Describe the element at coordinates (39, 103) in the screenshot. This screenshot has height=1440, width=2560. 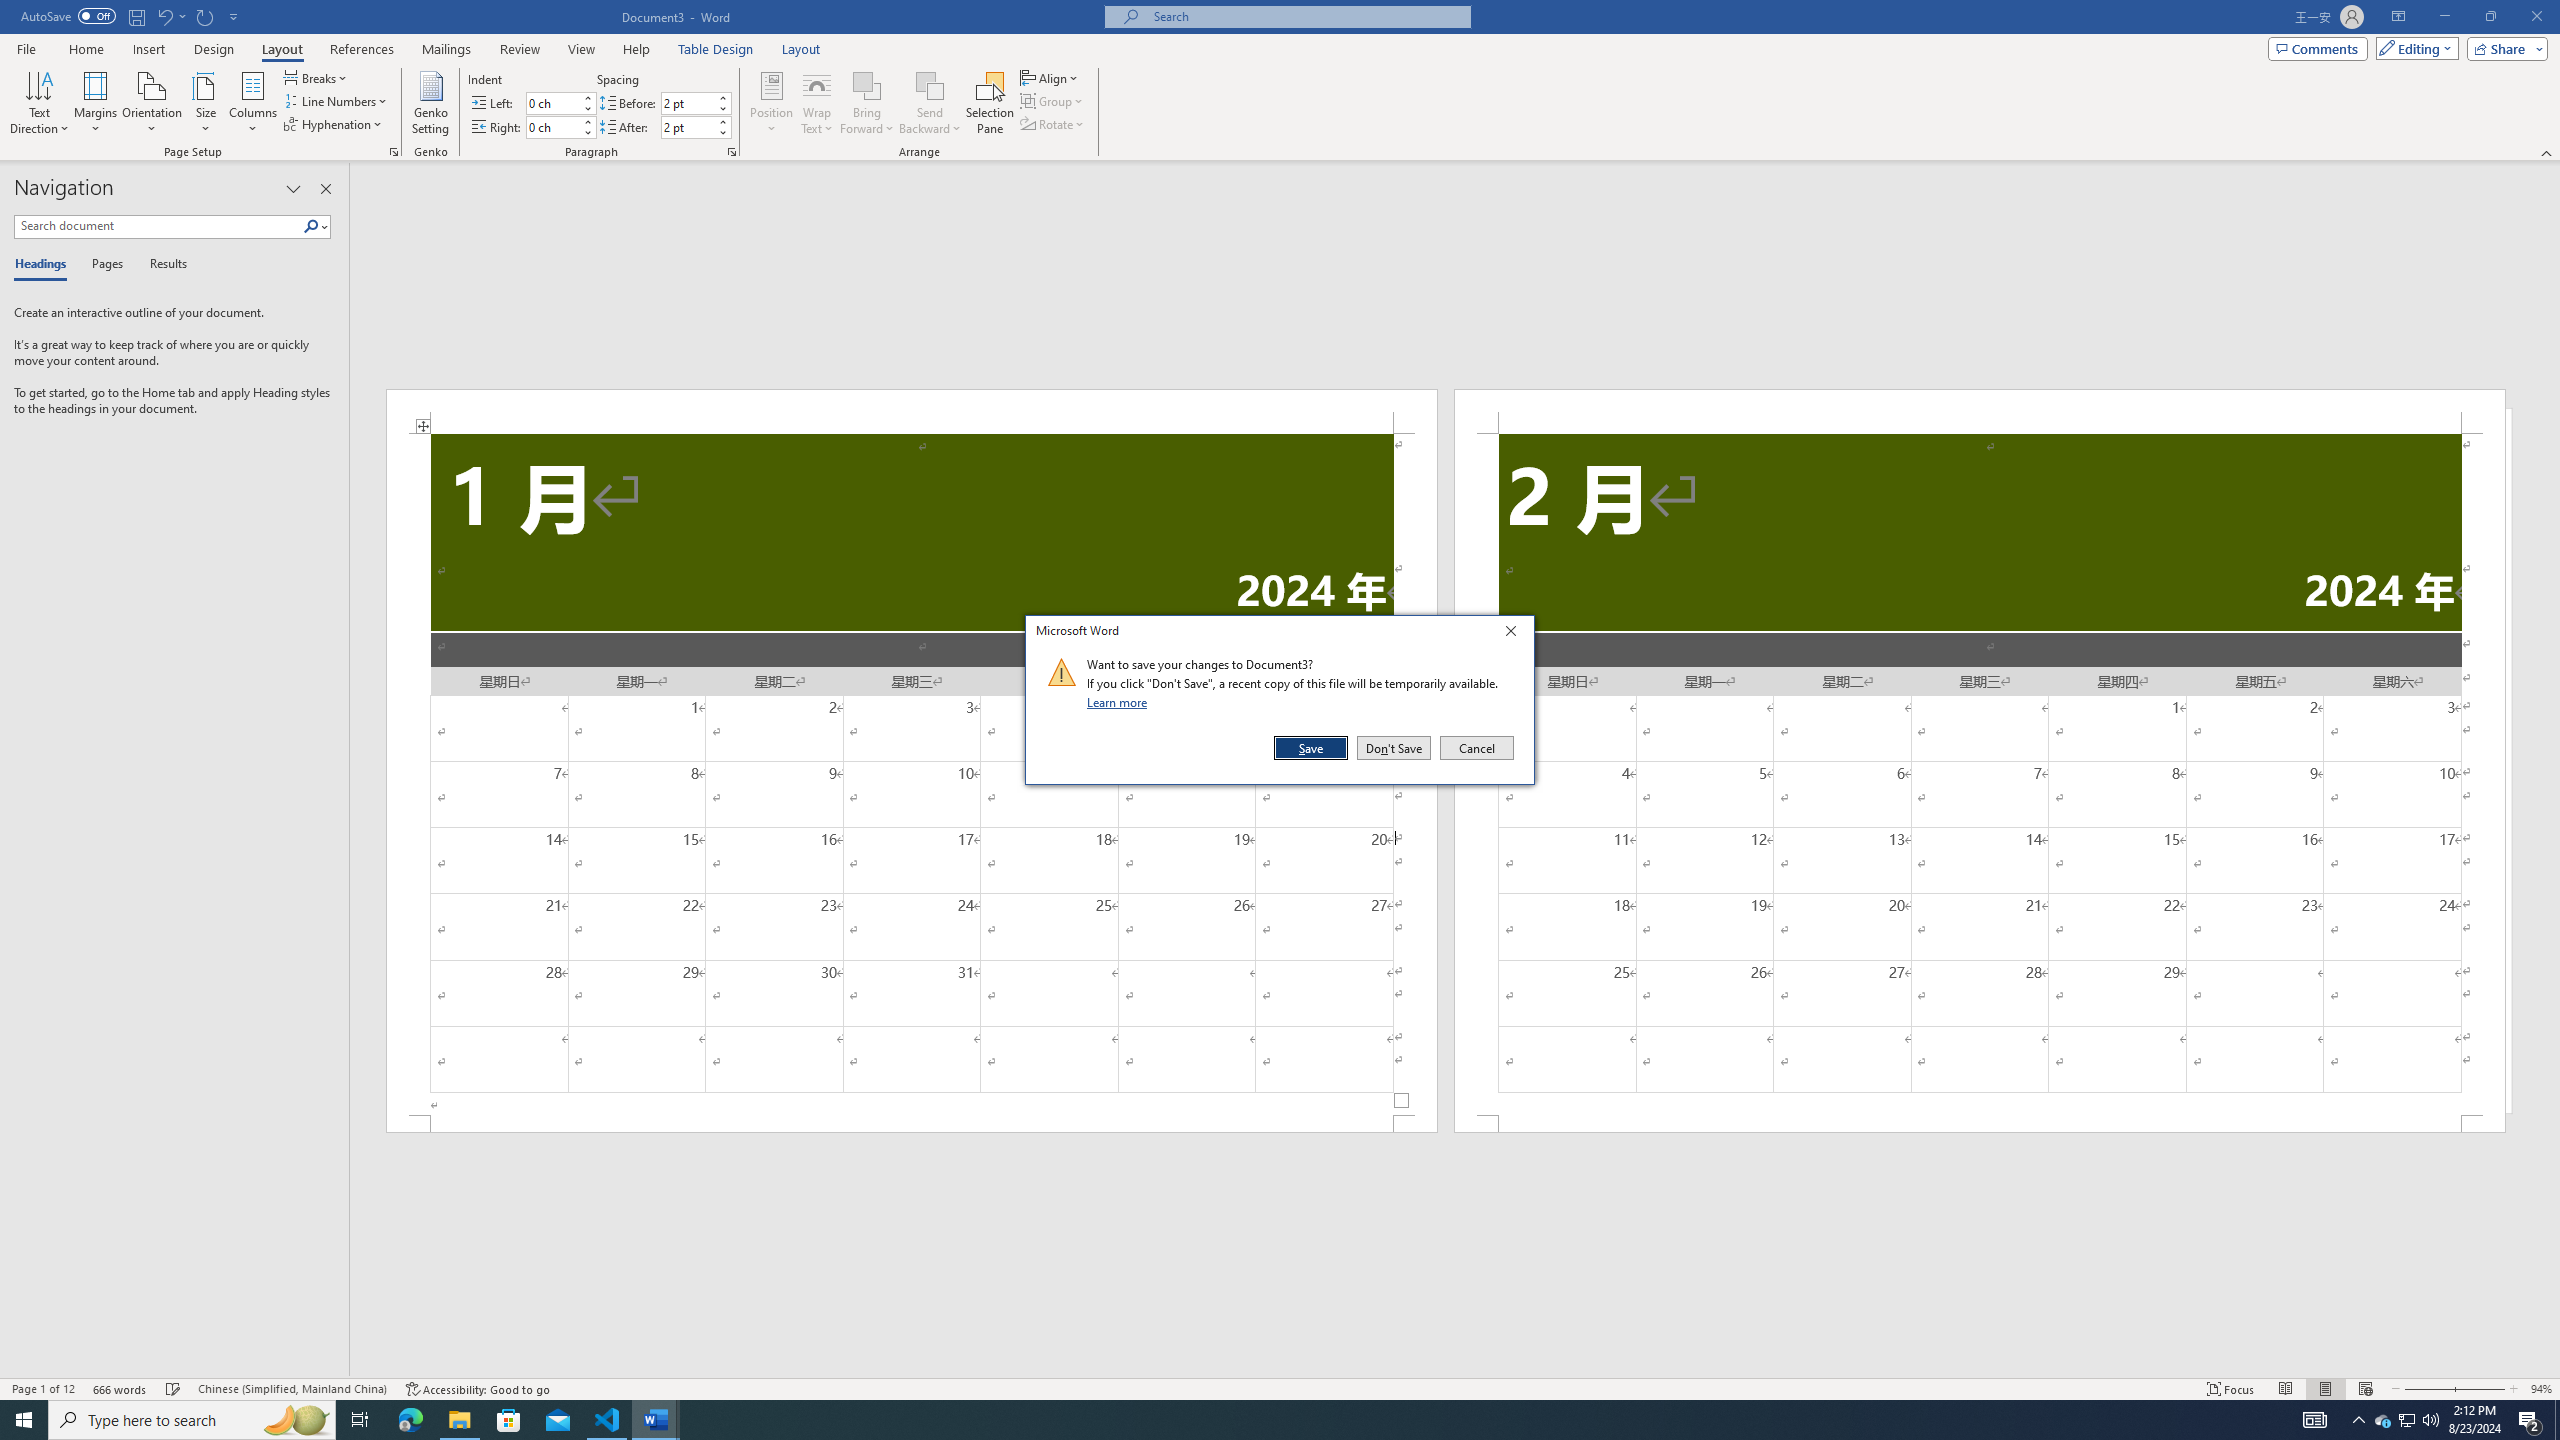
I see `Text Direction` at that location.